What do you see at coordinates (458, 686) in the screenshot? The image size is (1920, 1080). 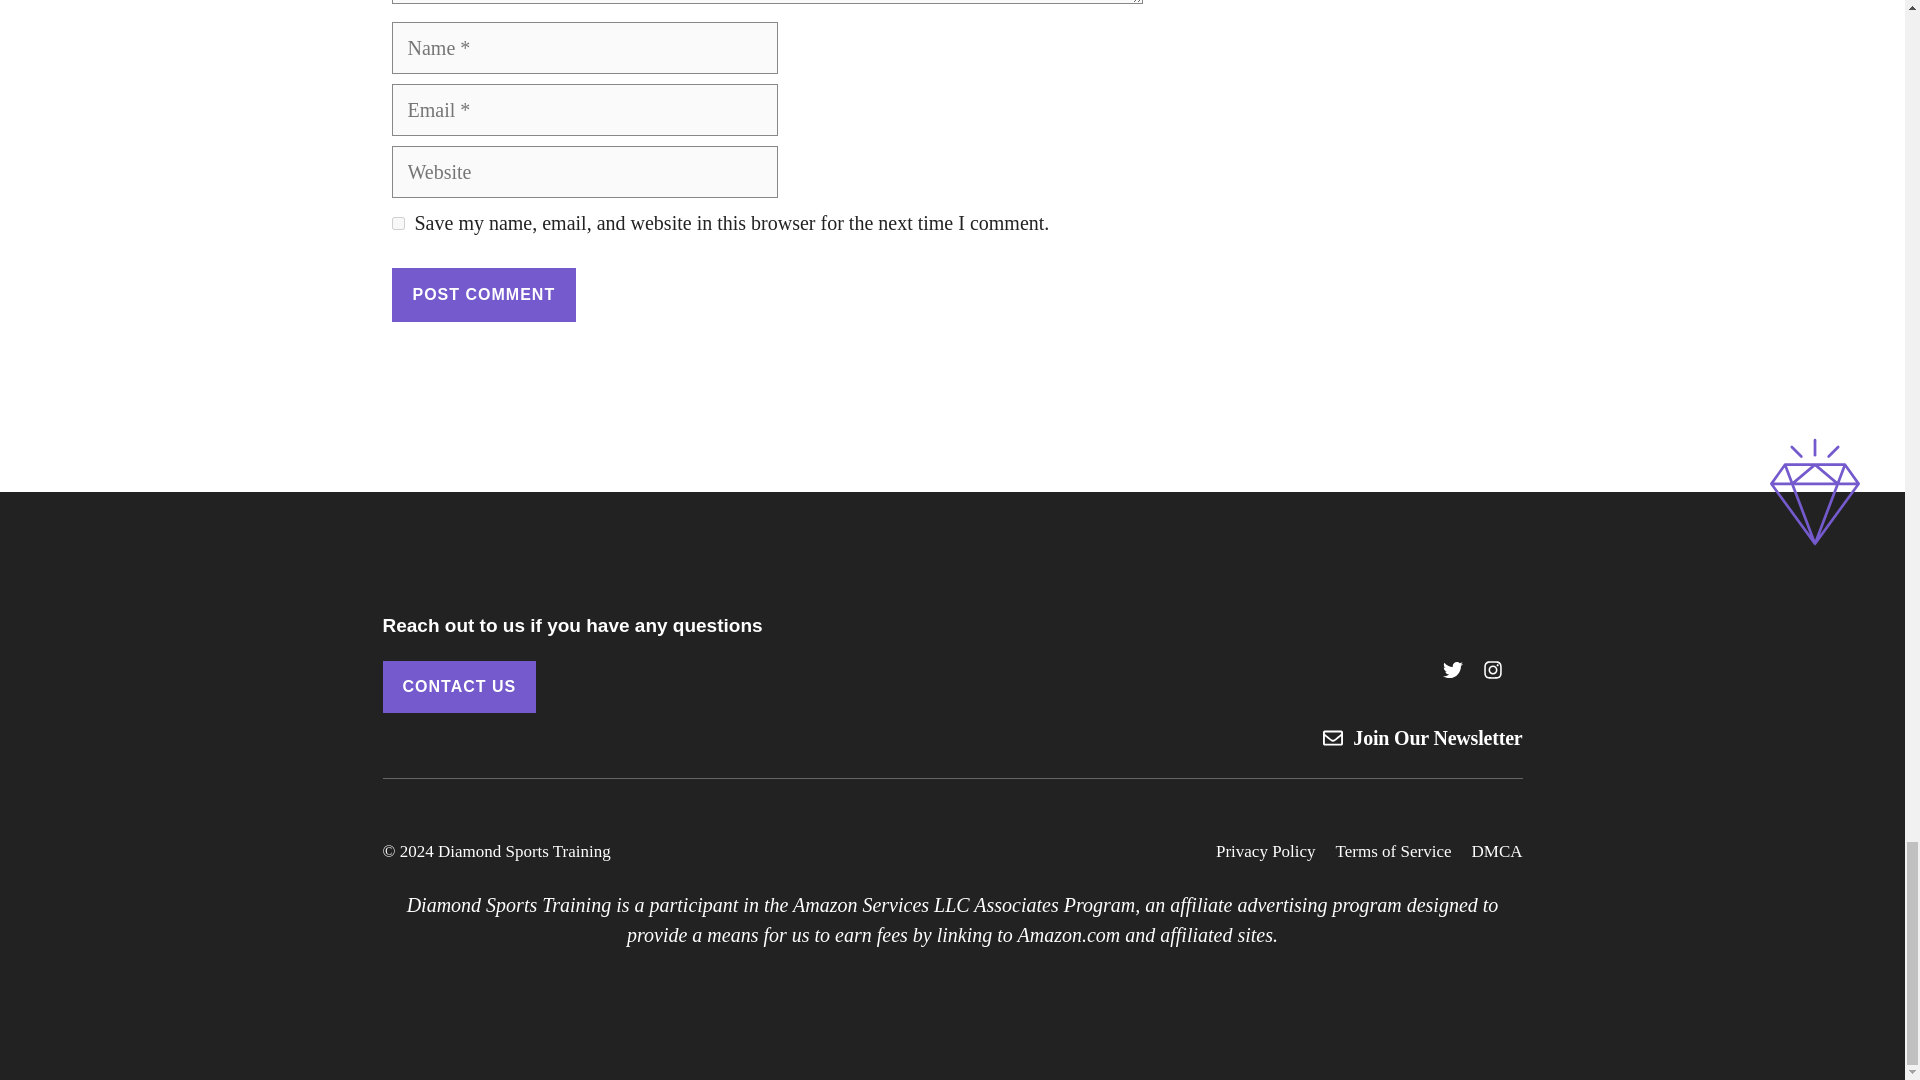 I see `CONTACT US` at bounding box center [458, 686].